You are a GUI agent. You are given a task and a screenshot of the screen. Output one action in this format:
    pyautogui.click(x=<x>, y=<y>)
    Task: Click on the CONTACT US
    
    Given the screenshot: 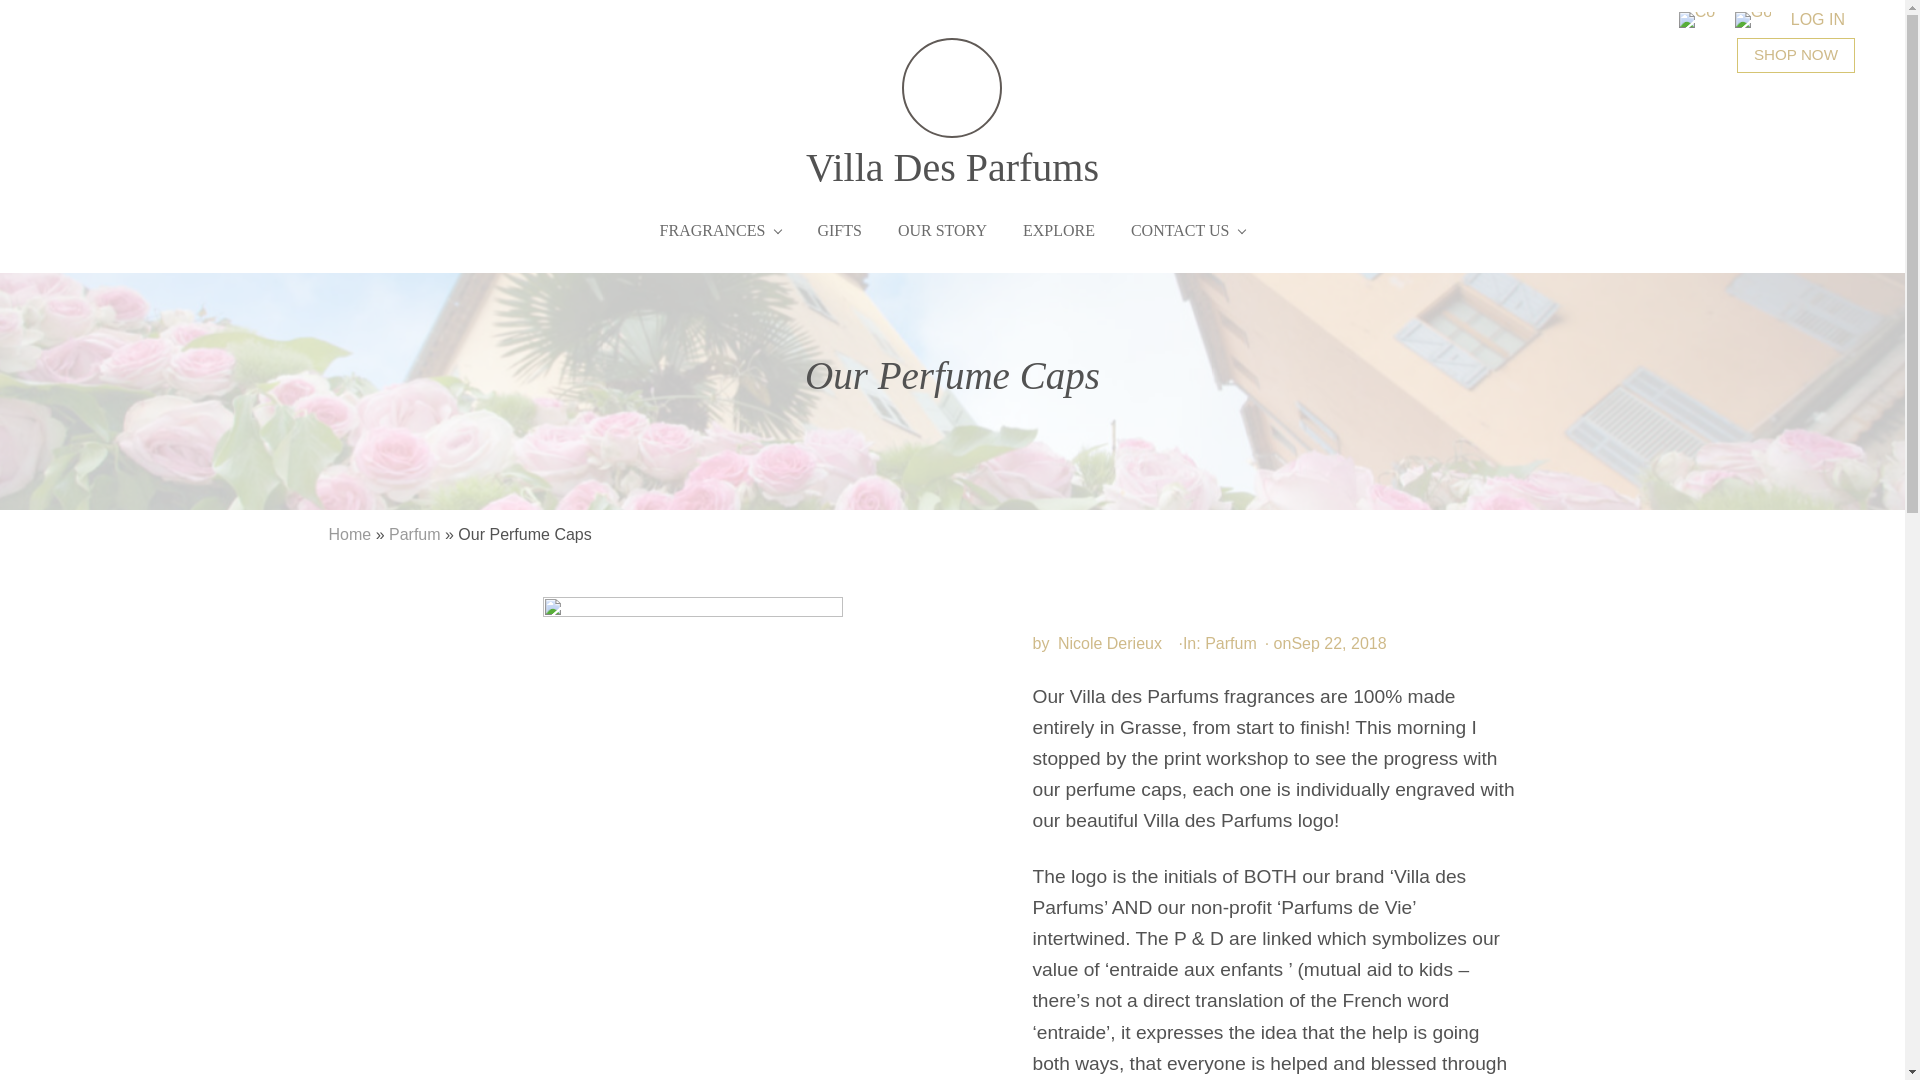 What is the action you would take?
    pyautogui.click(x=1188, y=230)
    